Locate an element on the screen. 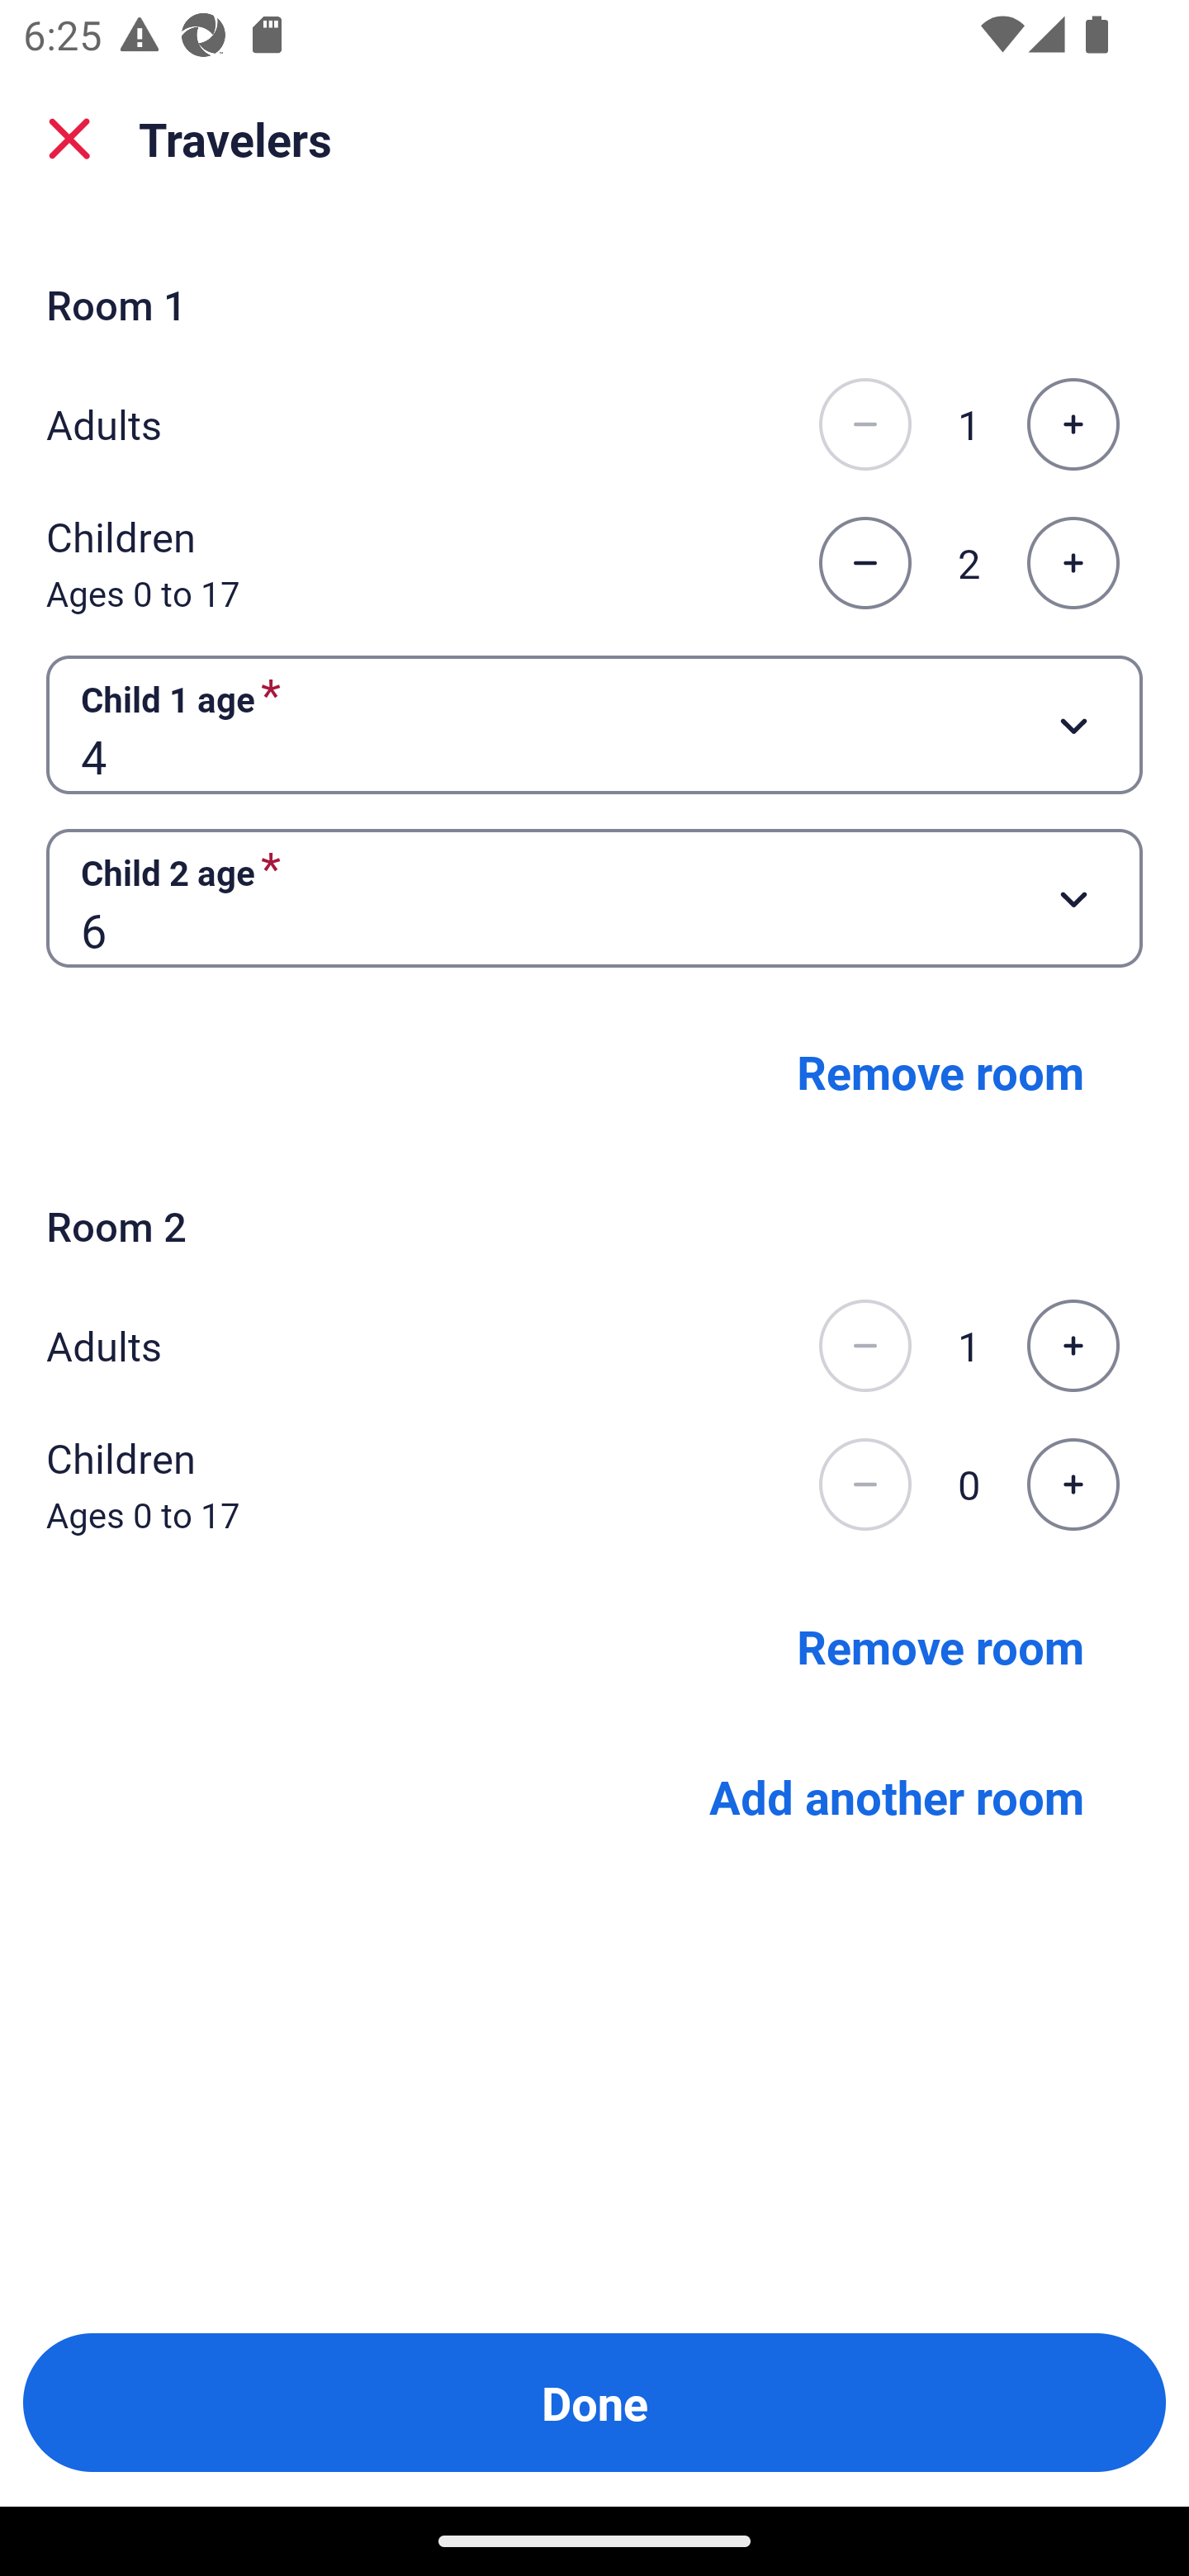 This screenshot has height=2576, width=1189. Increase the number of adults is located at coordinates (1073, 1346).